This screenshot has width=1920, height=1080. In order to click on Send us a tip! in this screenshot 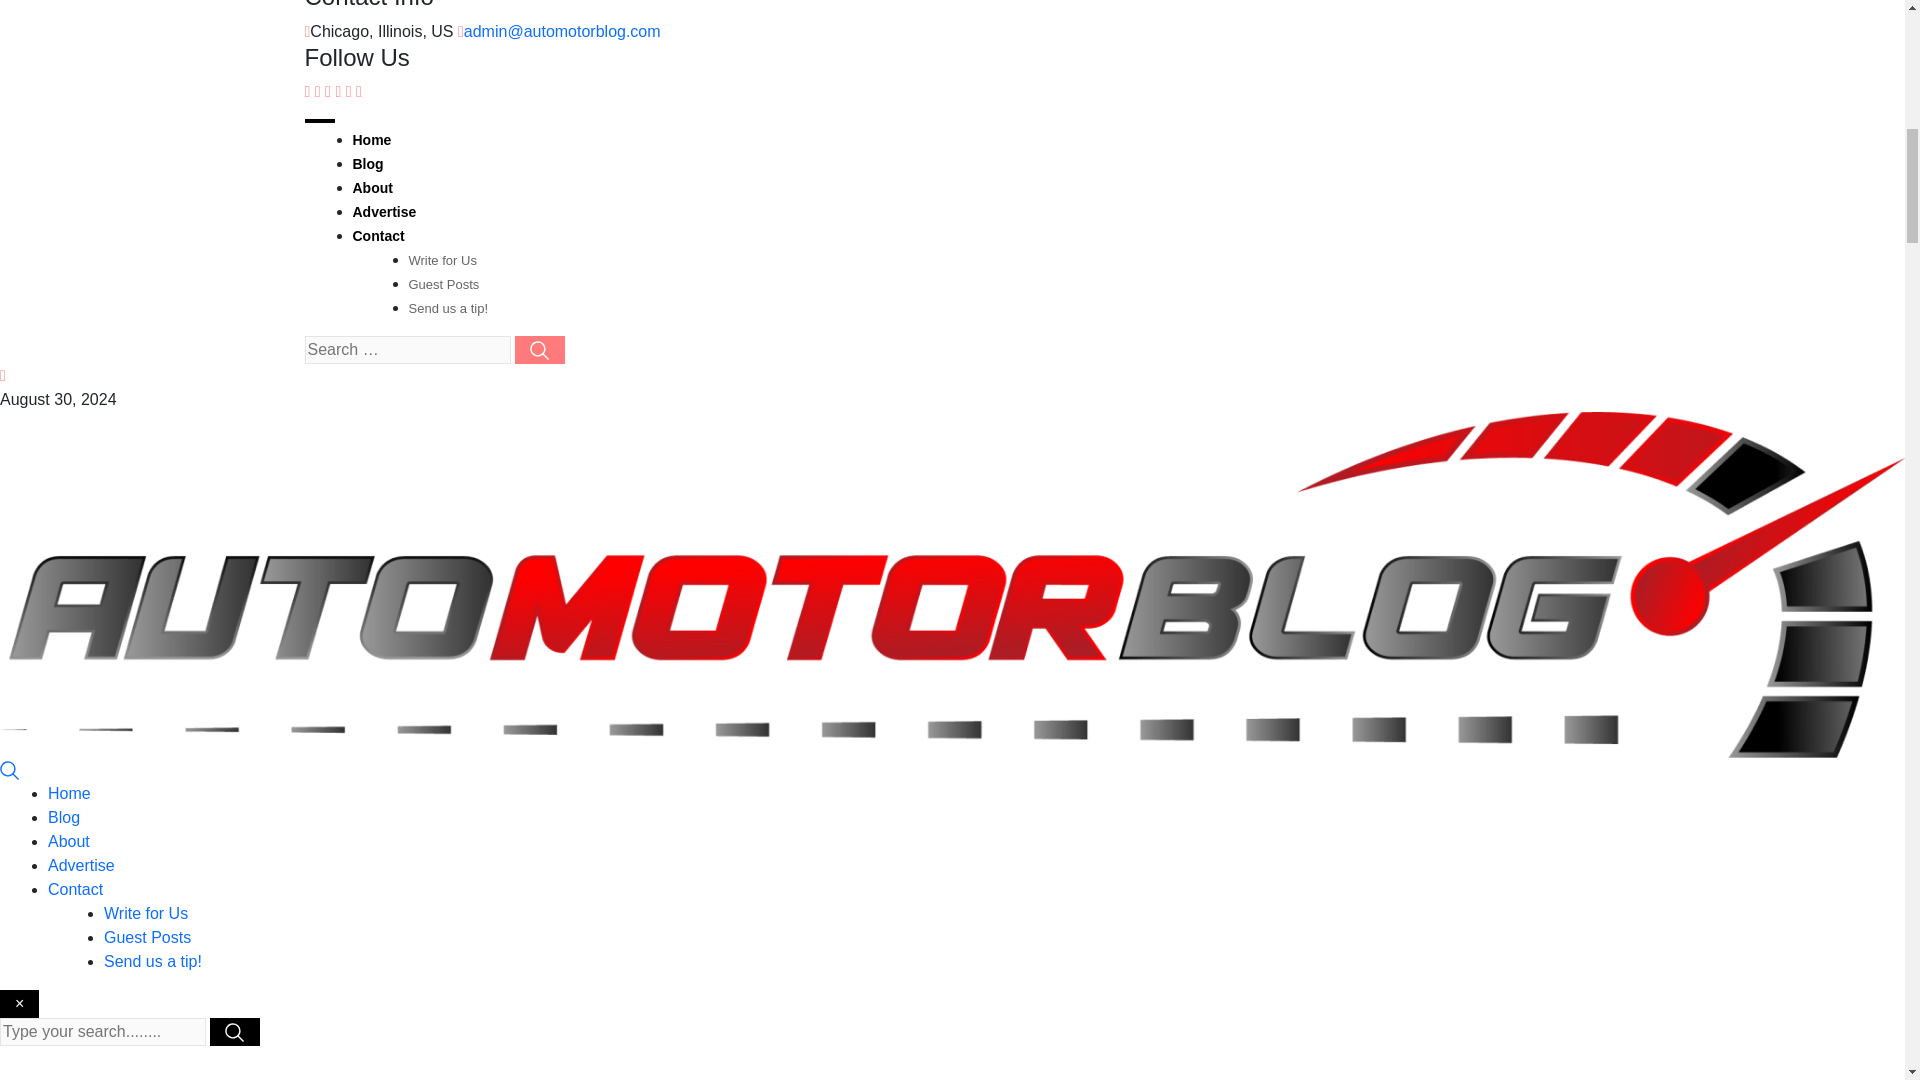, I will do `click(447, 308)`.